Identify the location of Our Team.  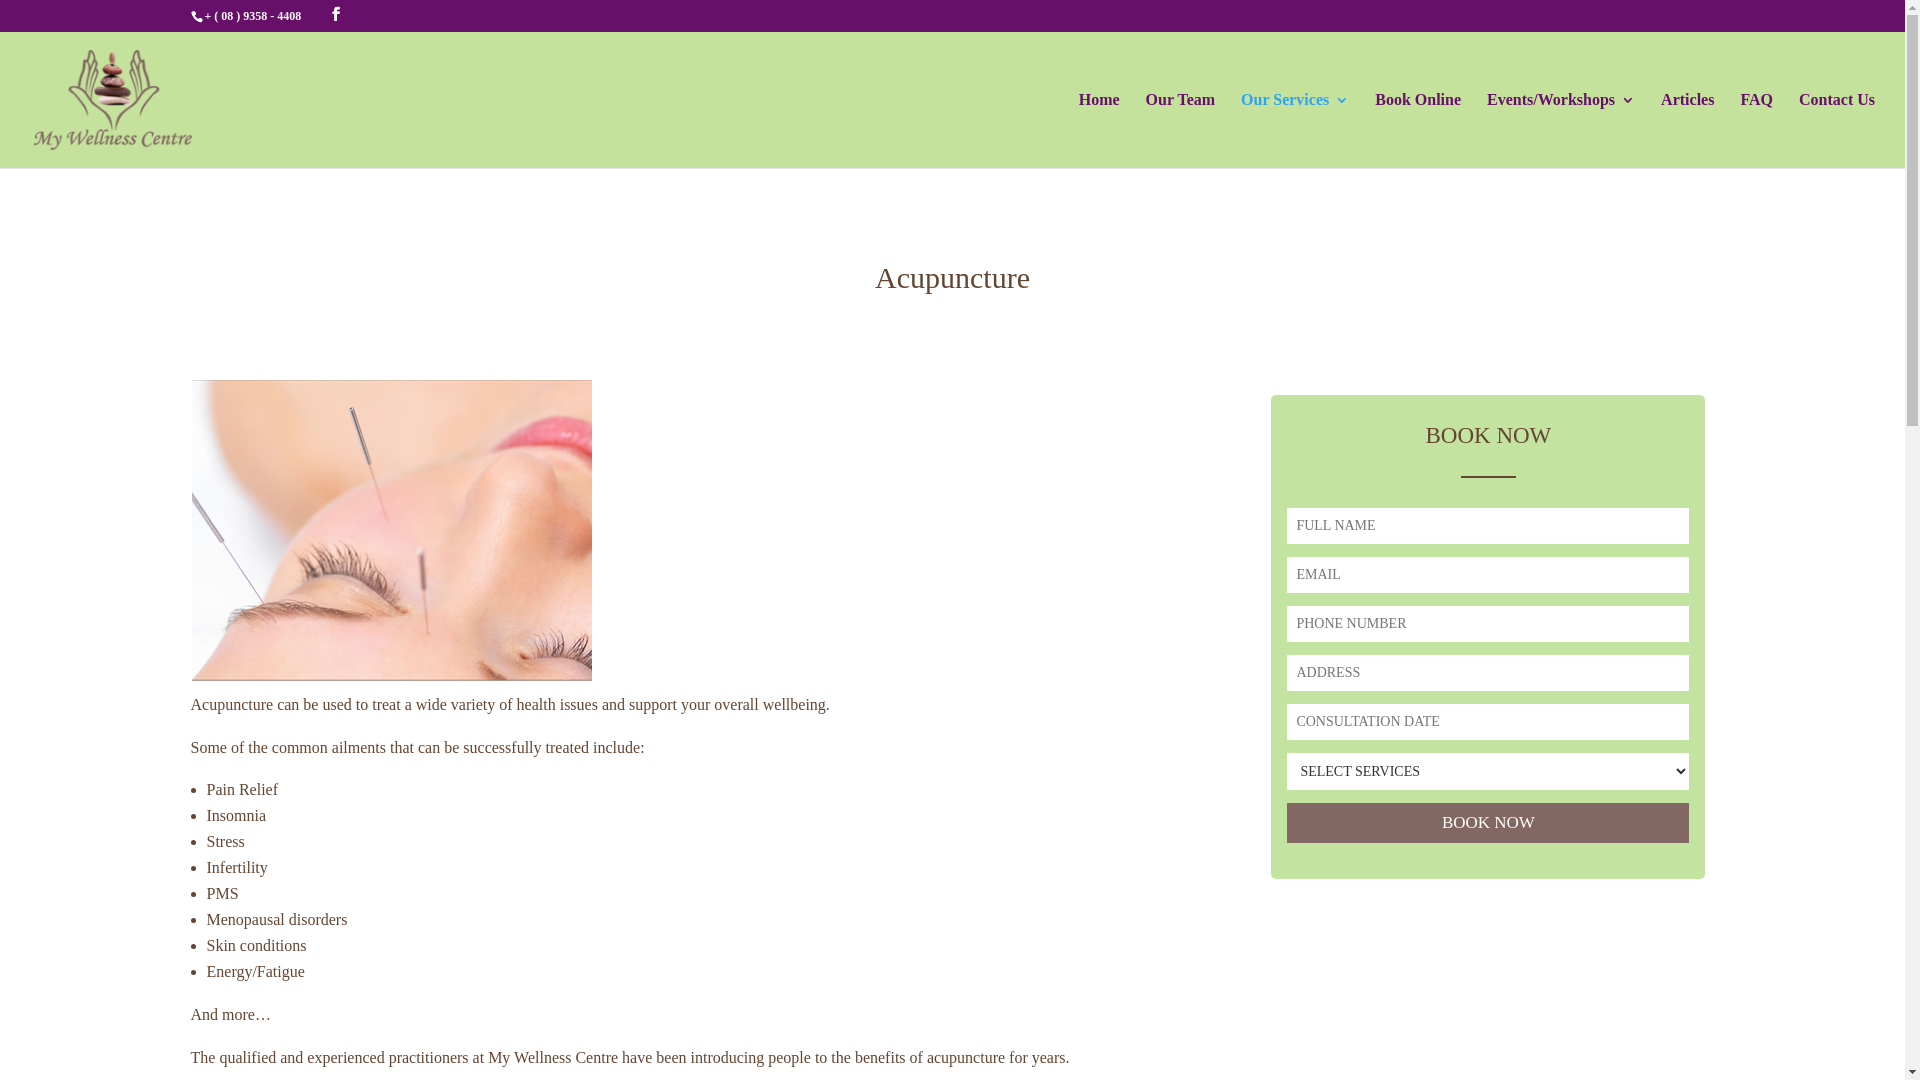
(1181, 130).